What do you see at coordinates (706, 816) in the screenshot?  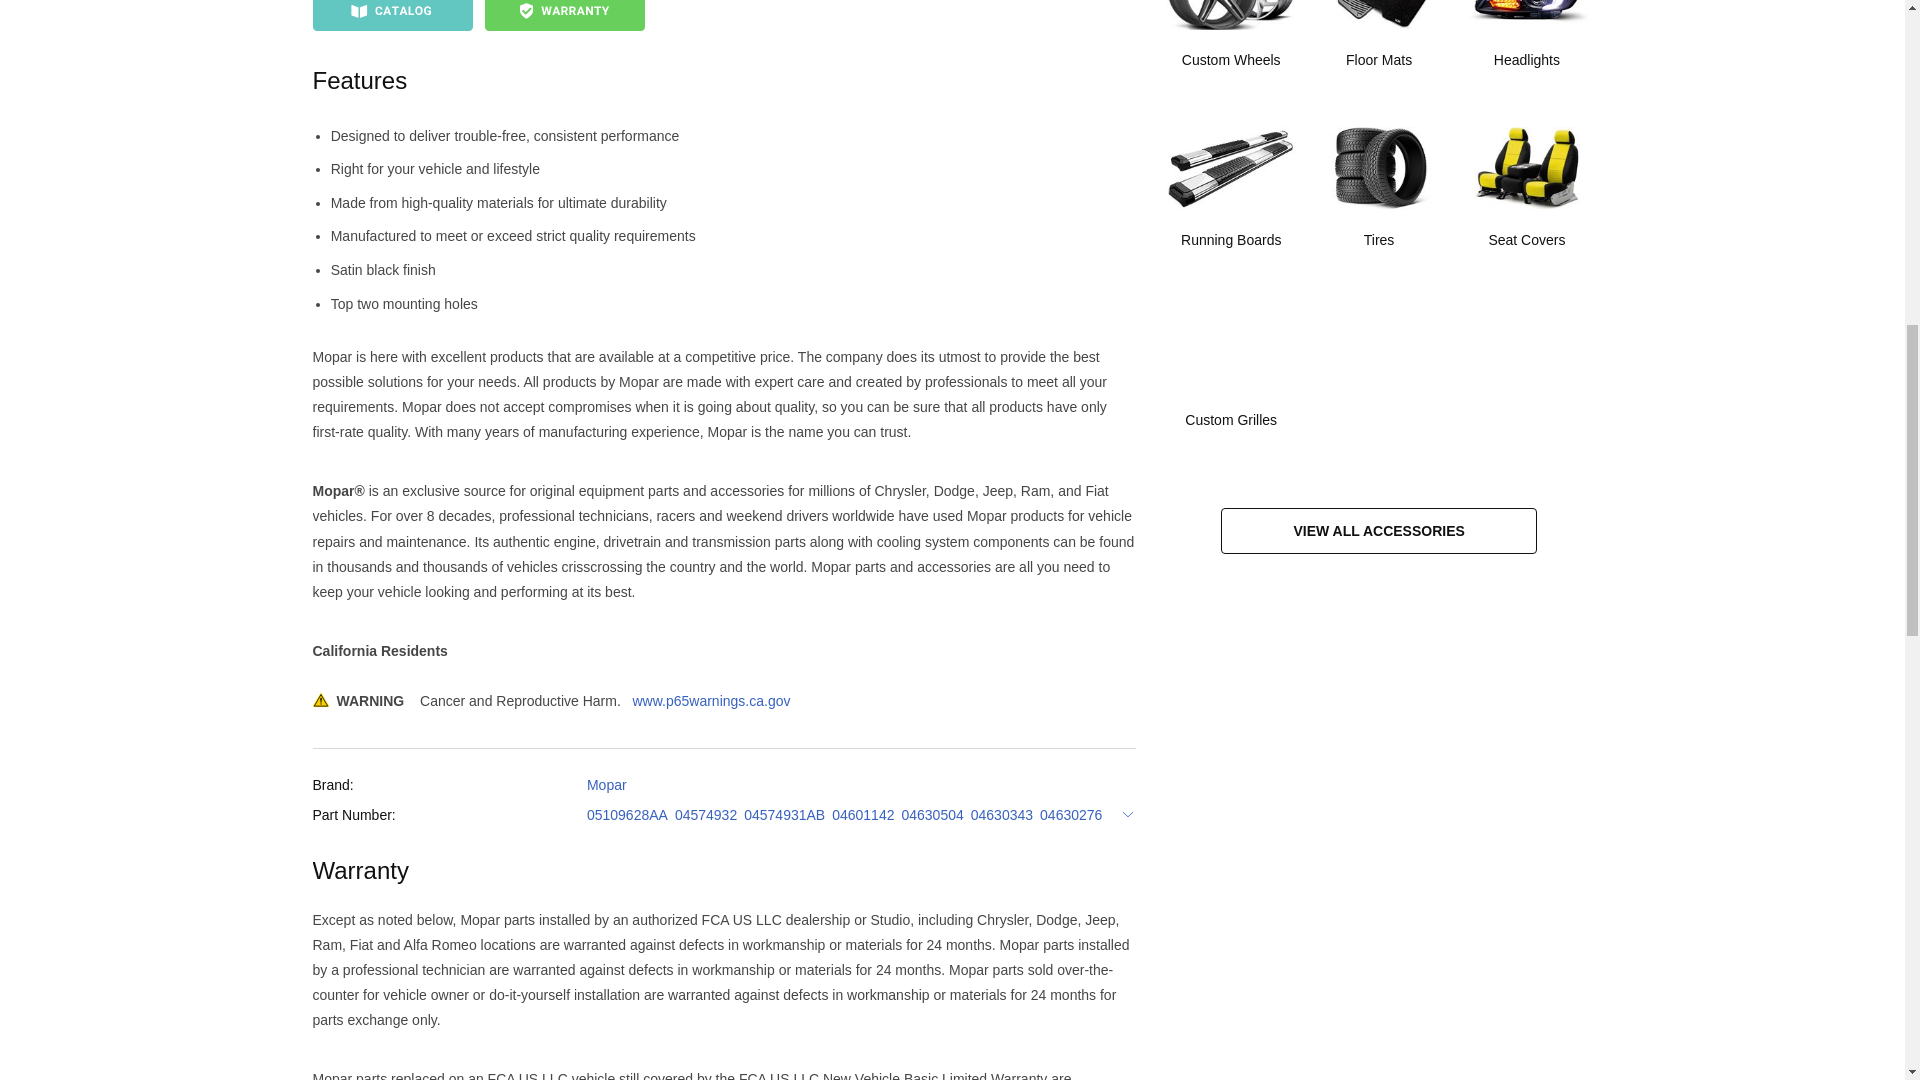 I see `04574932` at bounding box center [706, 816].